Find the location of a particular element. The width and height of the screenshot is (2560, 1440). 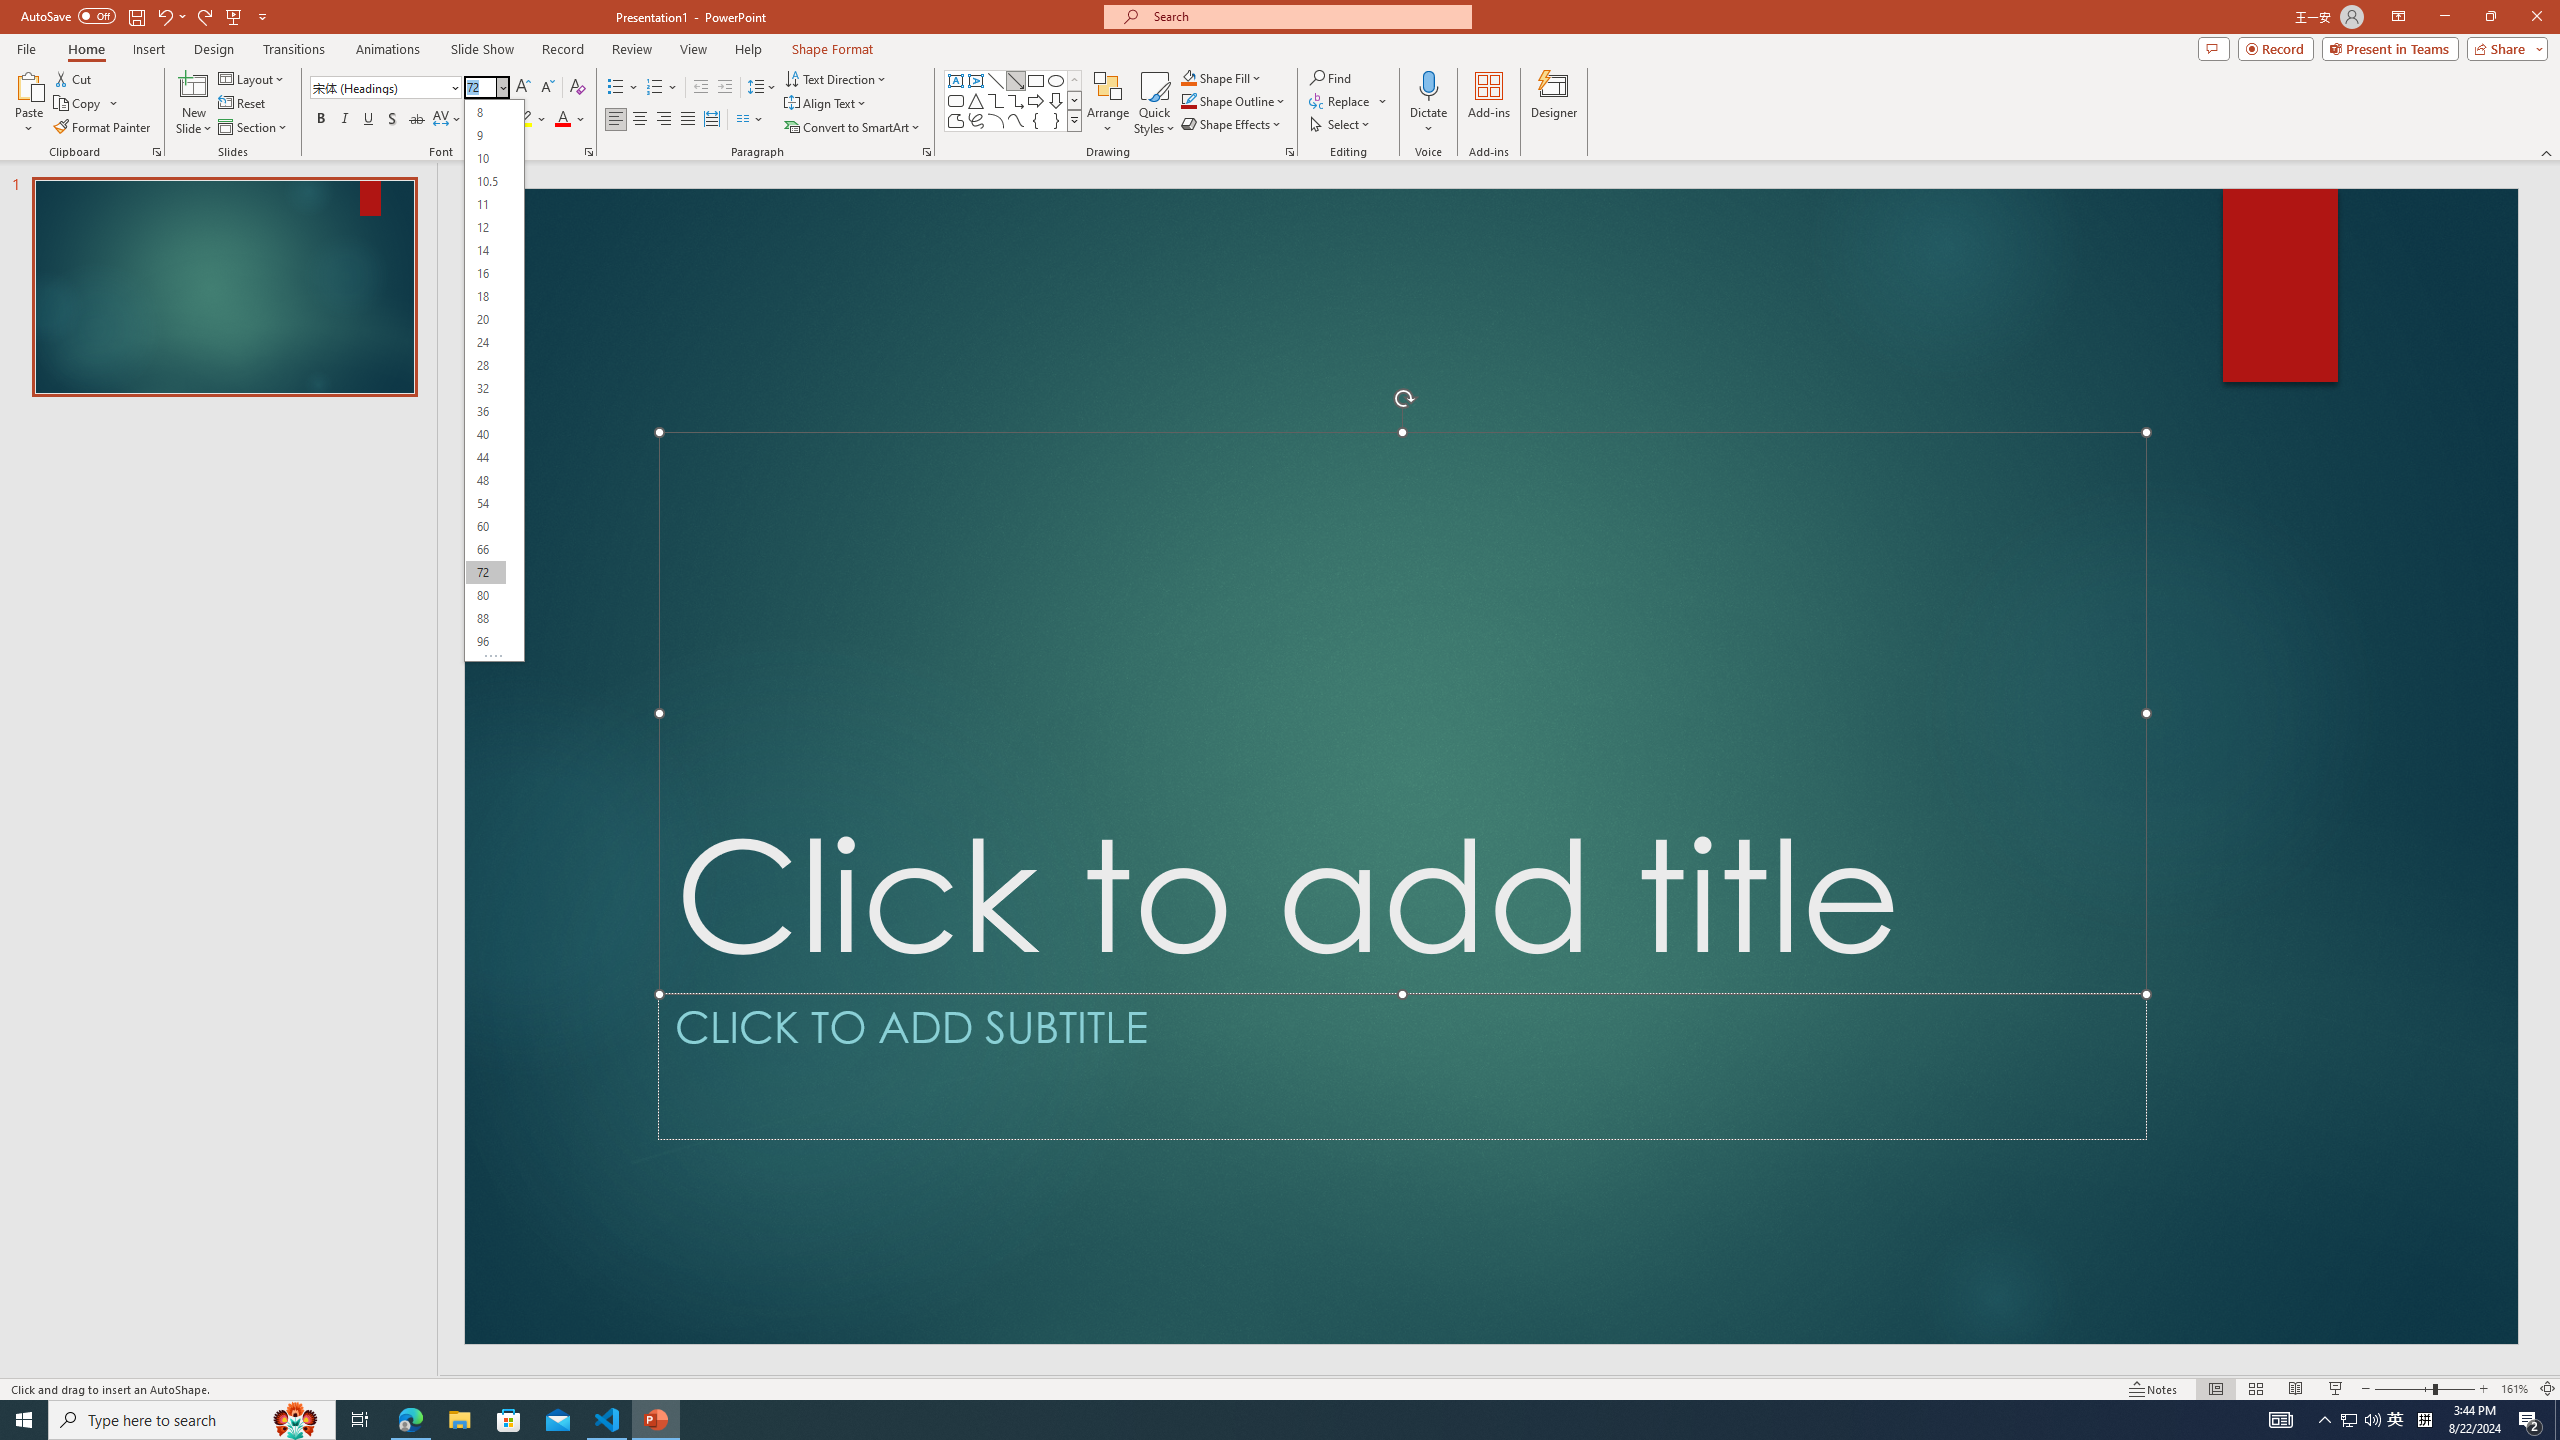

44 is located at coordinates (486, 458).